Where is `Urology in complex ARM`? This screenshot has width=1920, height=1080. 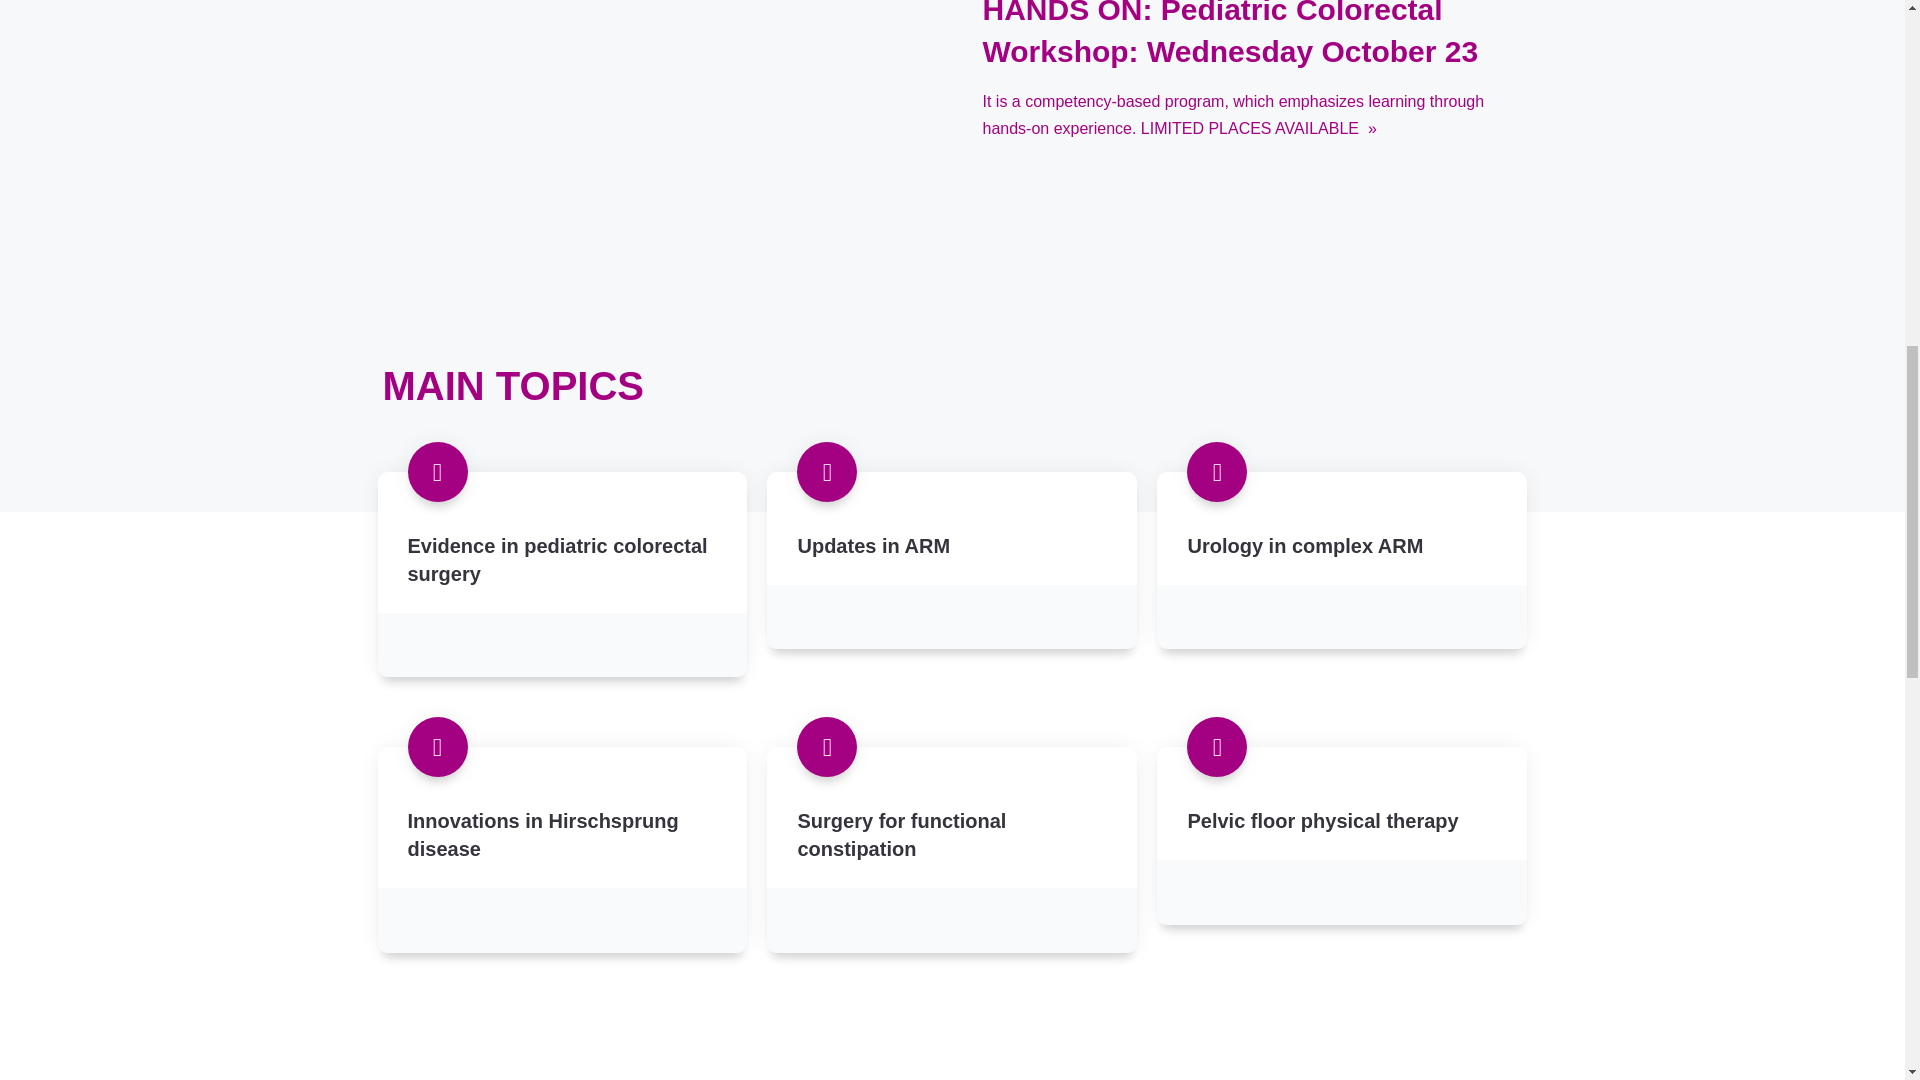 Urology in complex ARM is located at coordinates (1342, 574).